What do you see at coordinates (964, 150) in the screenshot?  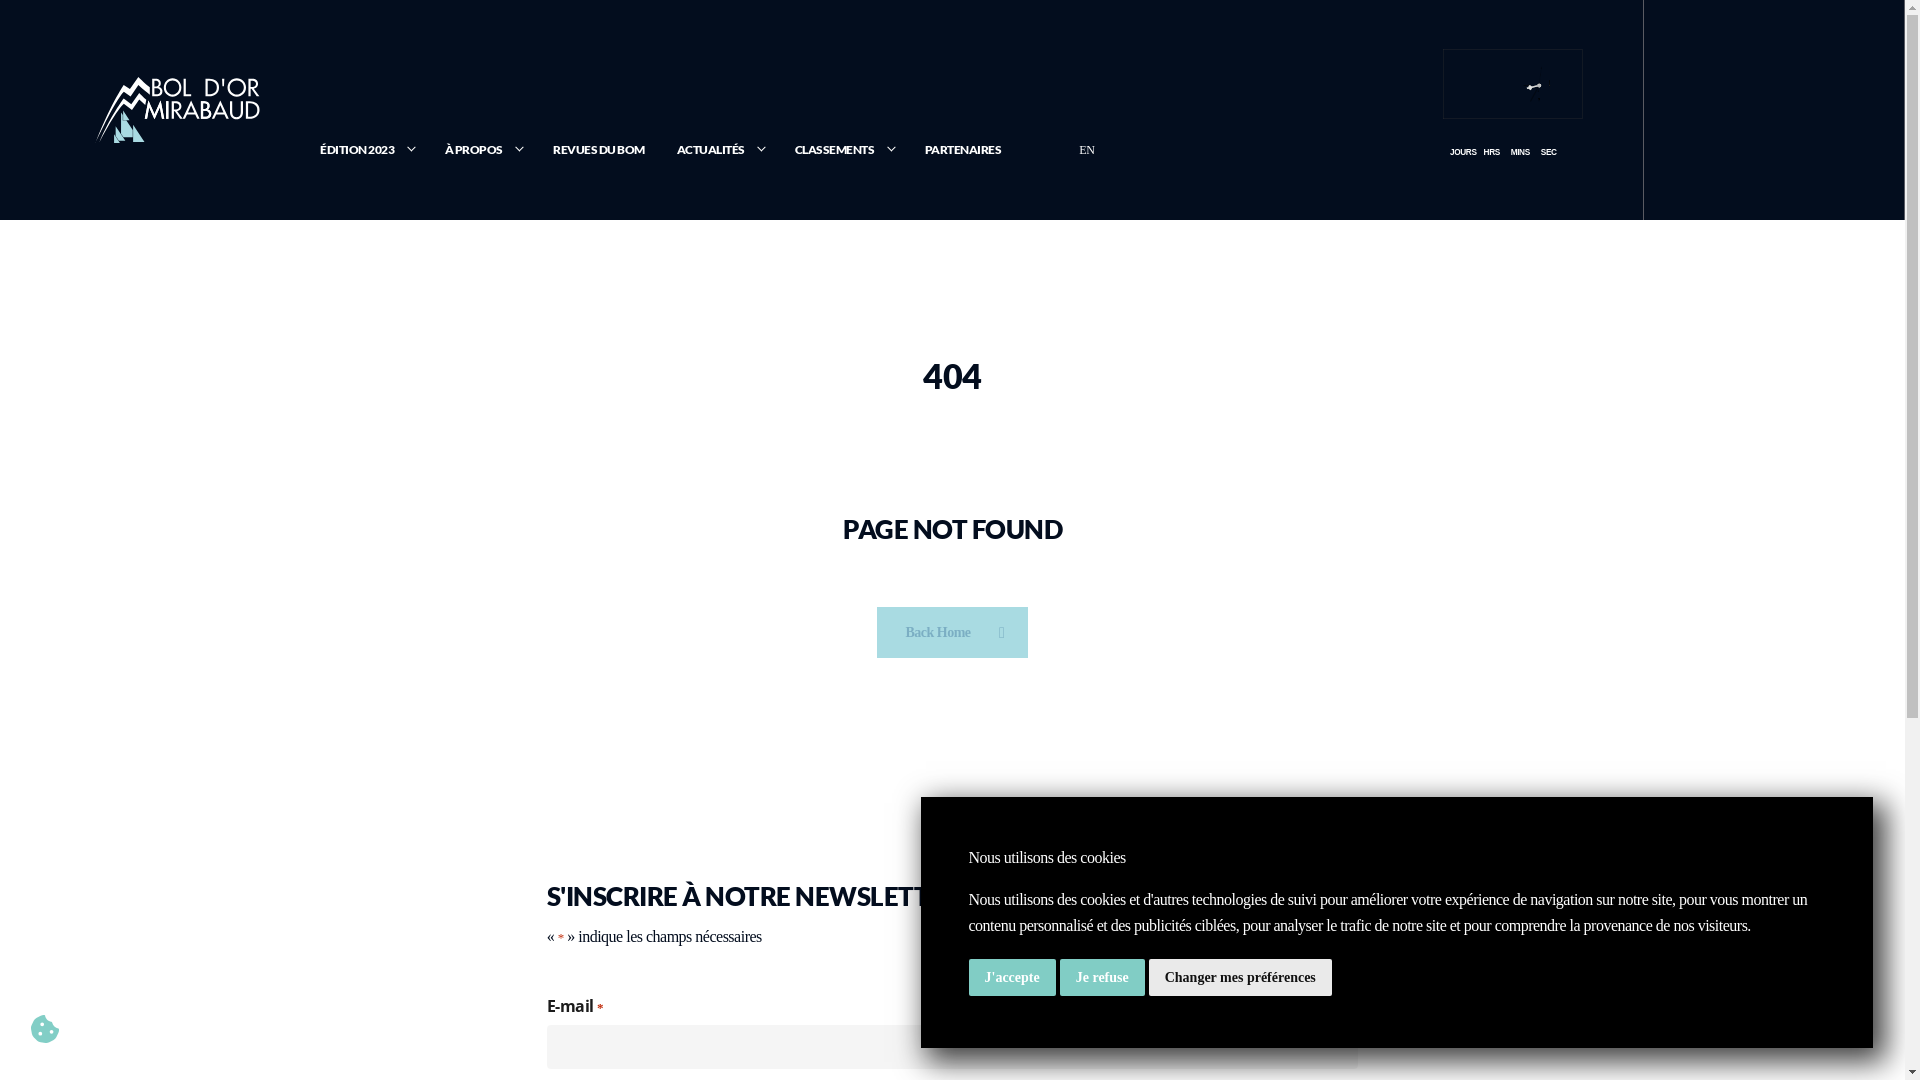 I see `PARTENAIRES` at bounding box center [964, 150].